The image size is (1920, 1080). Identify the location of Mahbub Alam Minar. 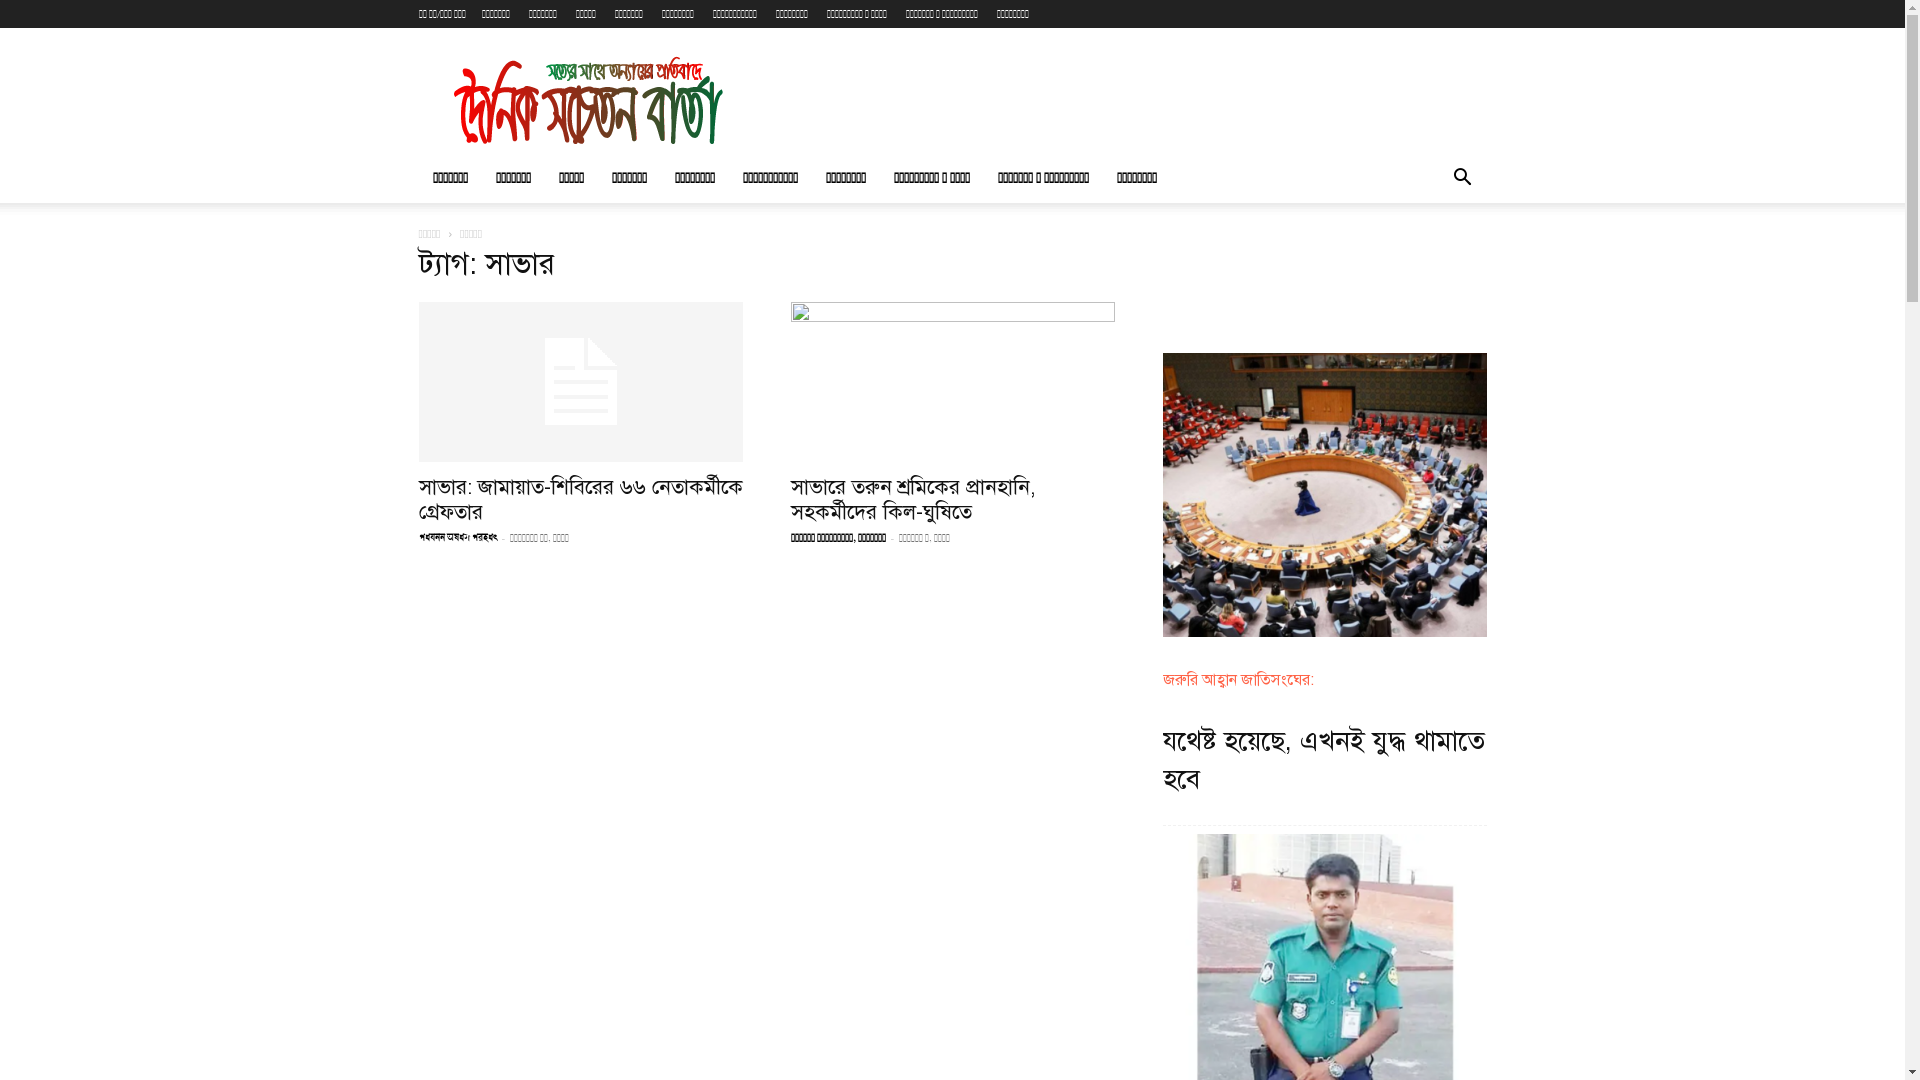
(457, 539).